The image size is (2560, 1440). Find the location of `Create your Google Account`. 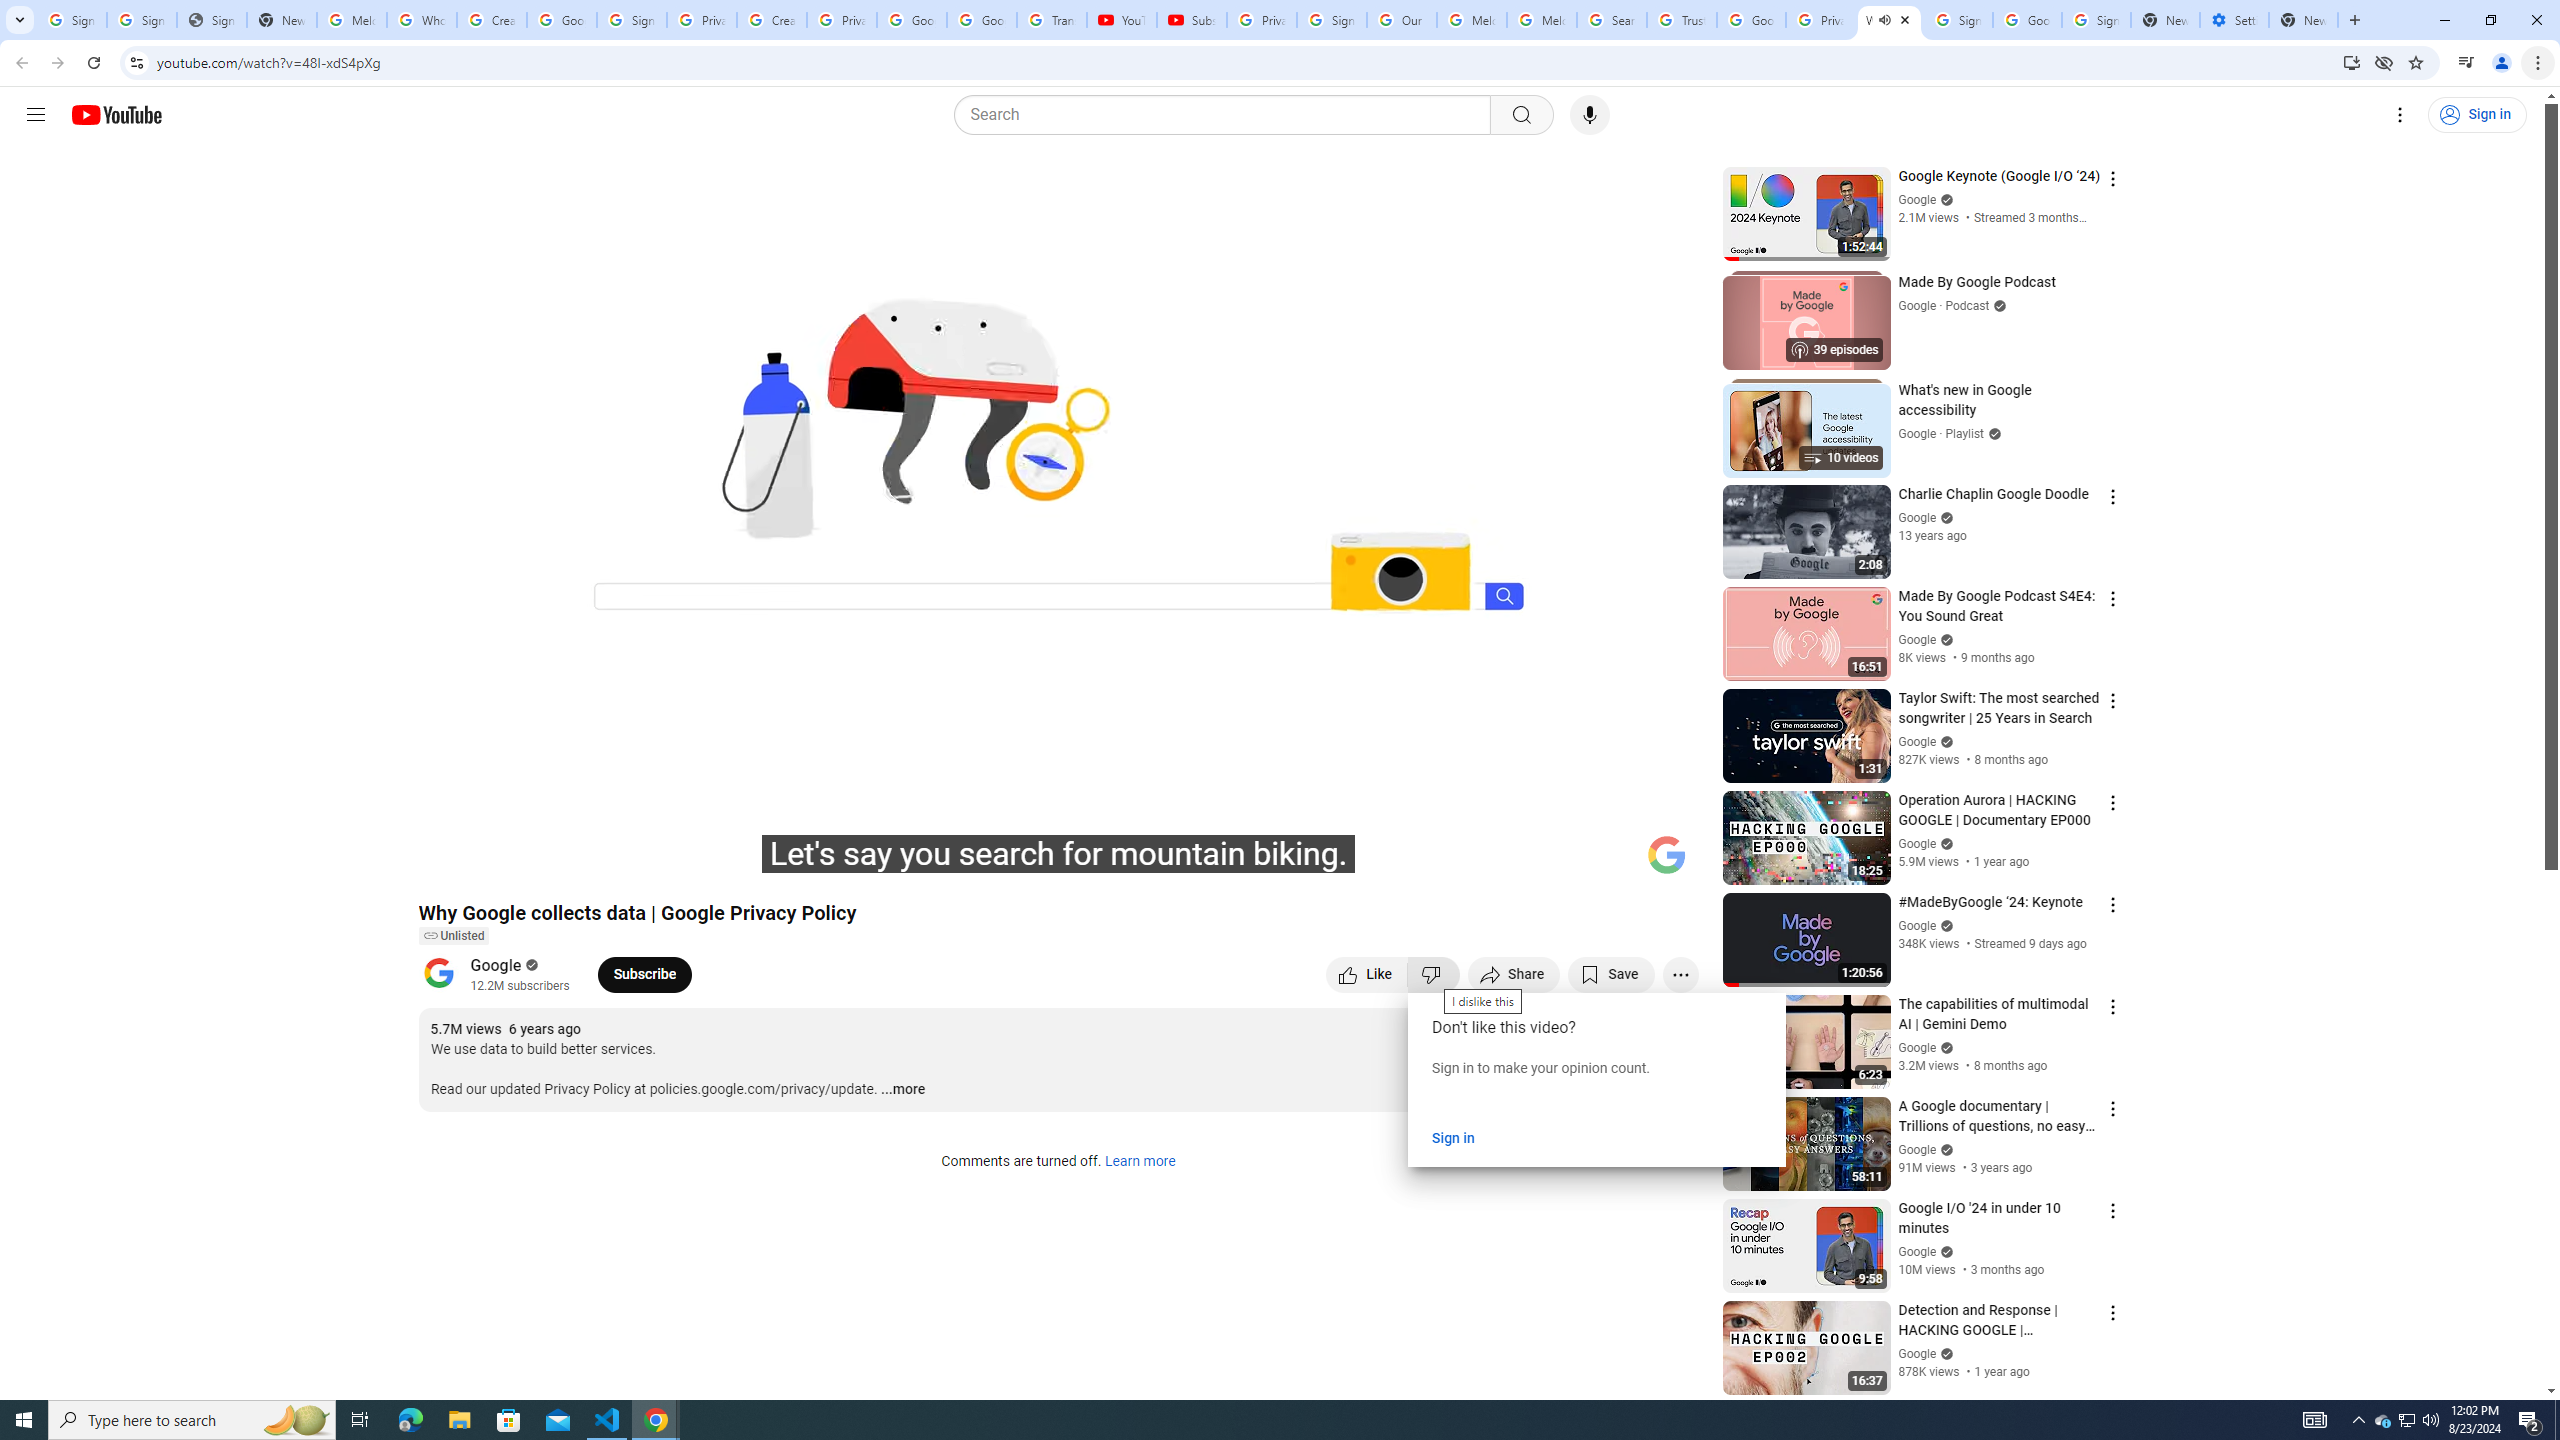

Create your Google Account is located at coordinates (772, 20).